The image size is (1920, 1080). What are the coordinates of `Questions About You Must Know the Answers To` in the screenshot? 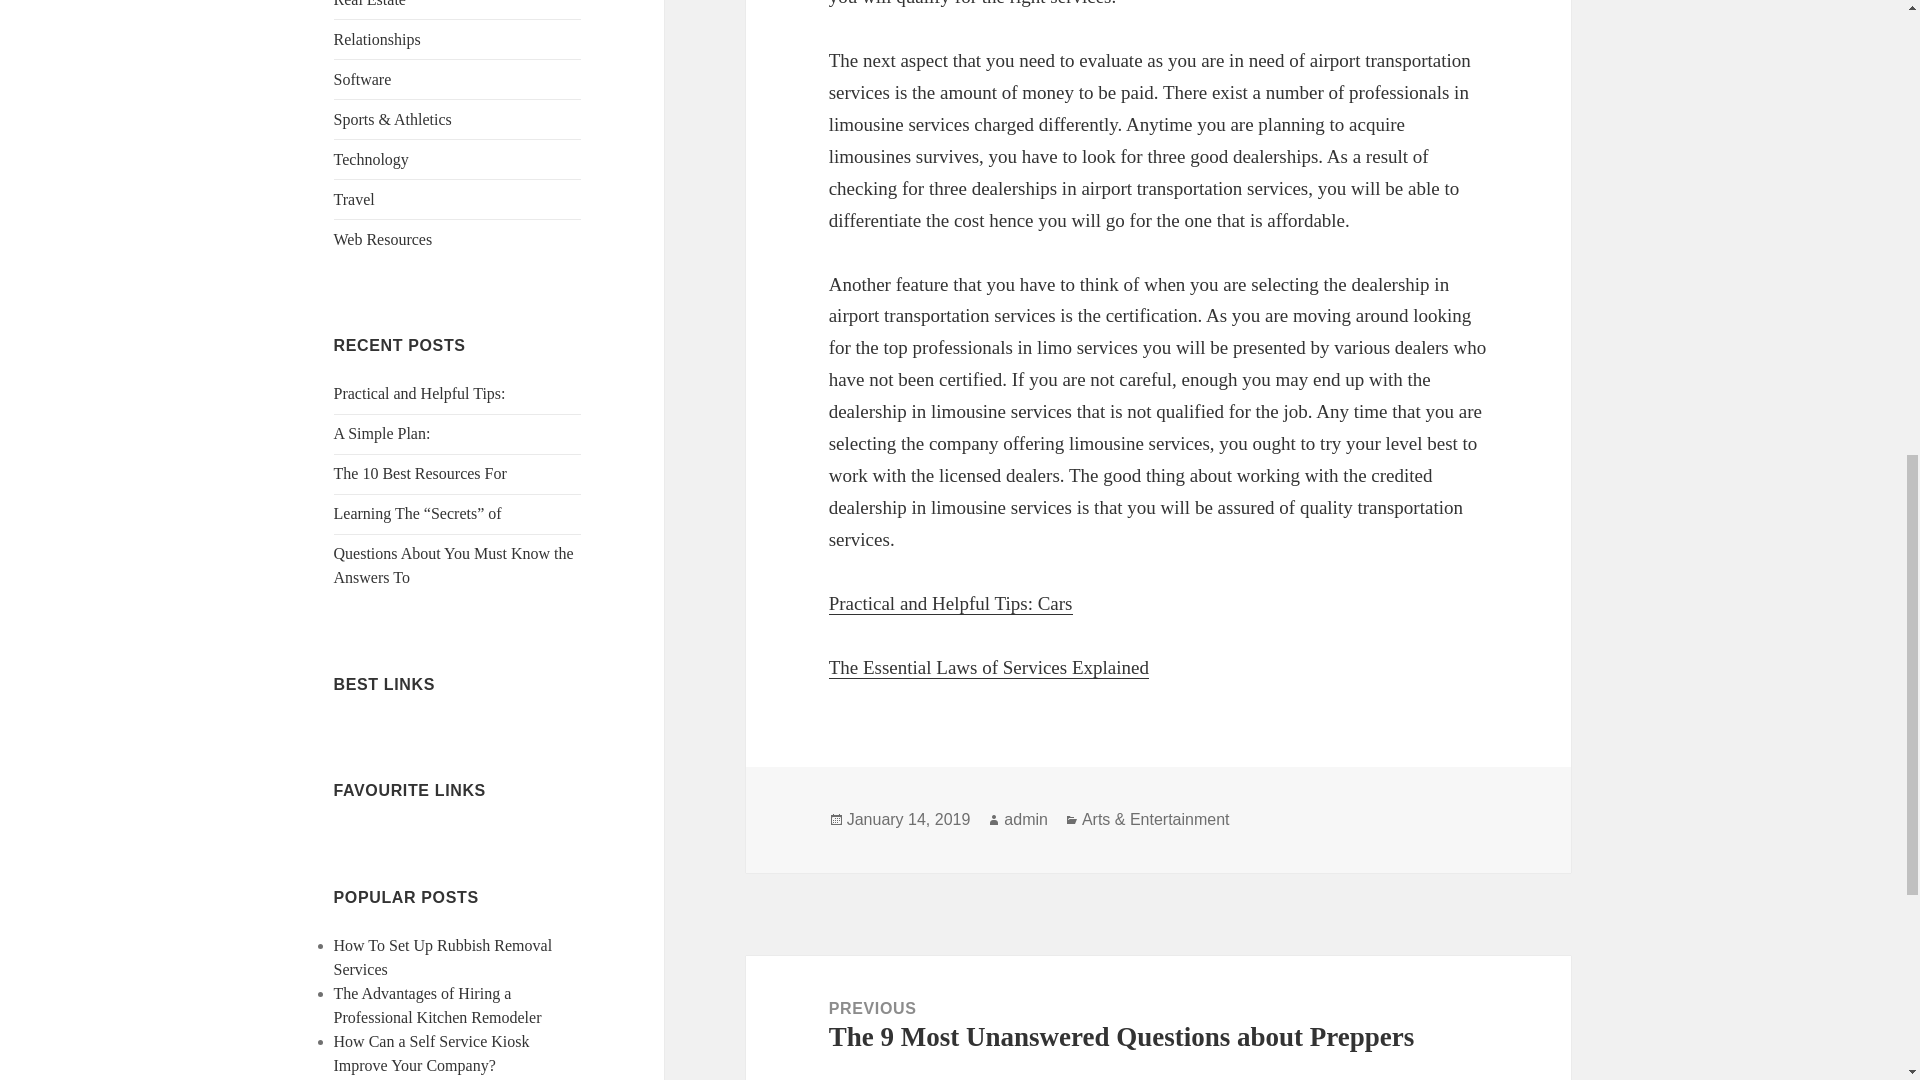 It's located at (454, 566).